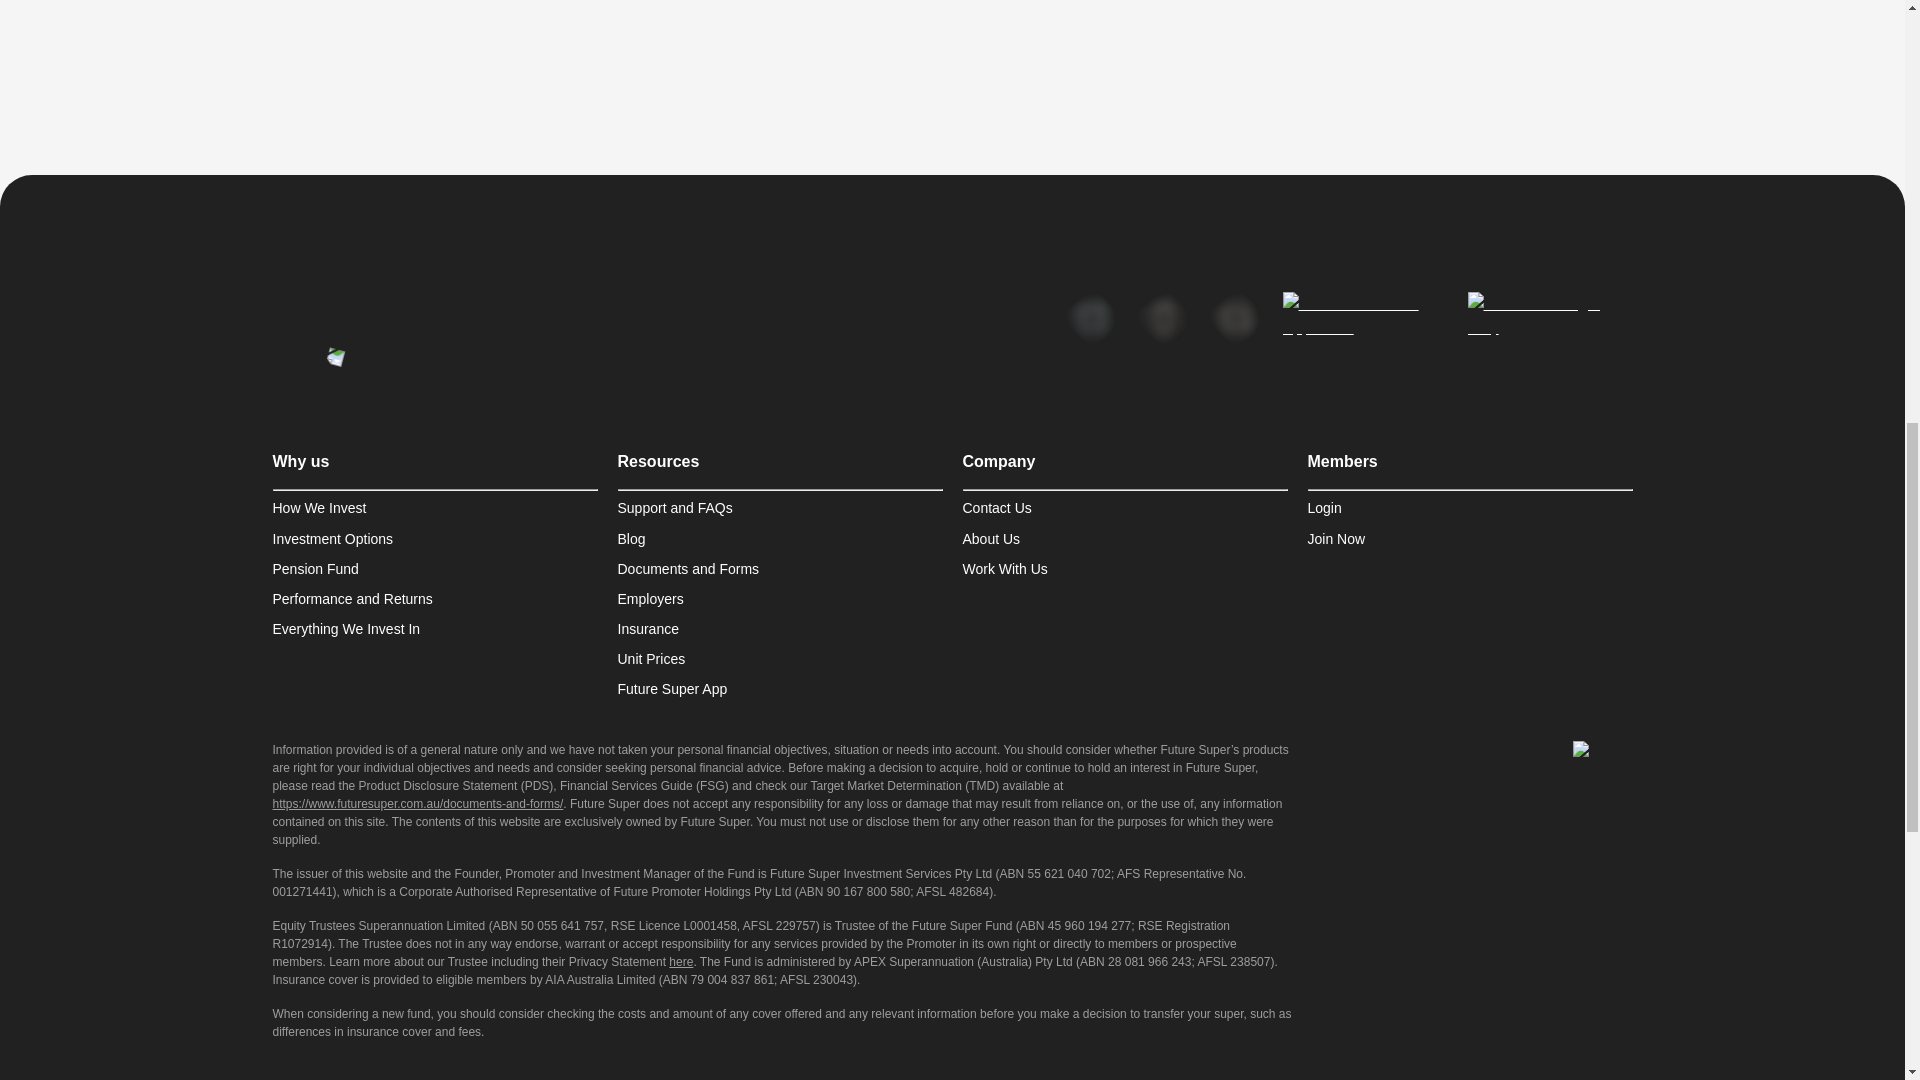 The width and height of the screenshot is (1920, 1080). What do you see at coordinates (1470, 508) in the screenshot?
I see `Login` at bounding box center [1470, 508].